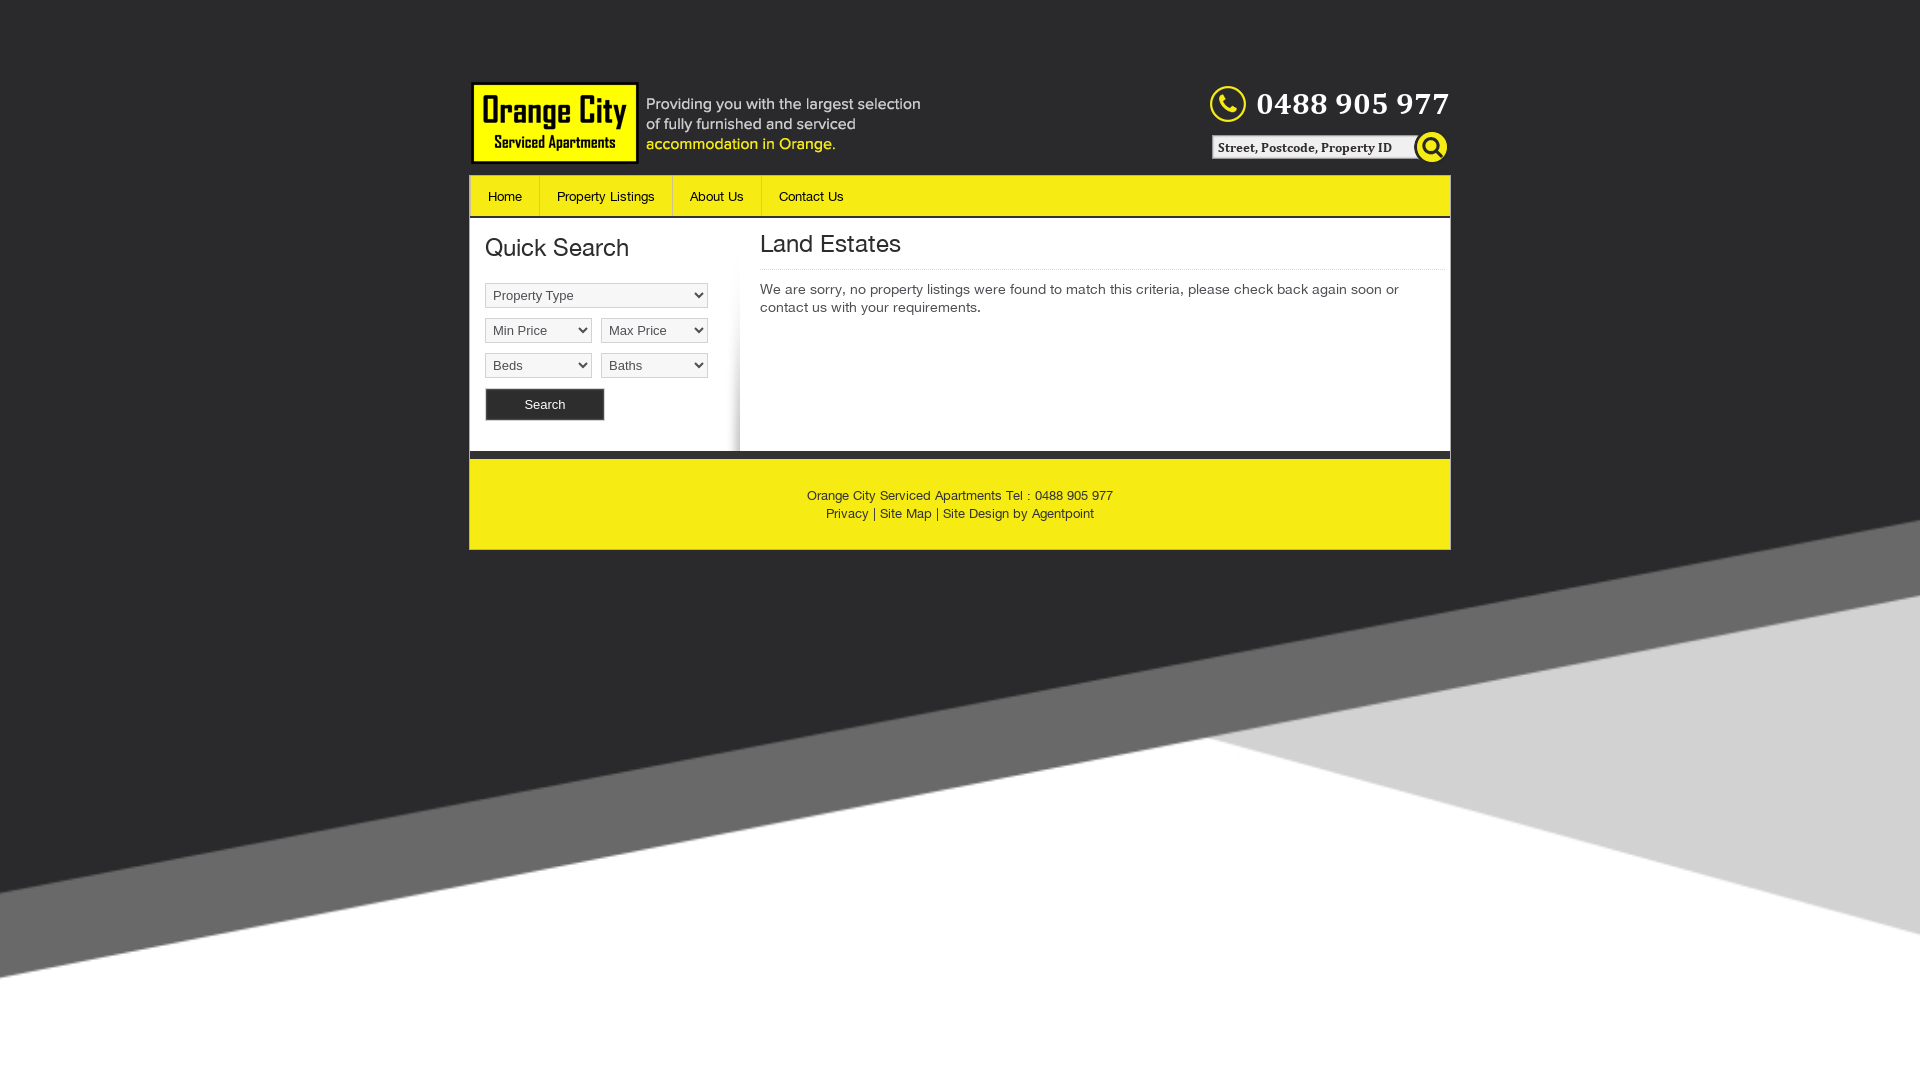 This screenshot has width=1920, height=1080. What do you see at coordinates (717, 196) in the screenshot?
I see `About Us` at bounding box center [717, 196].